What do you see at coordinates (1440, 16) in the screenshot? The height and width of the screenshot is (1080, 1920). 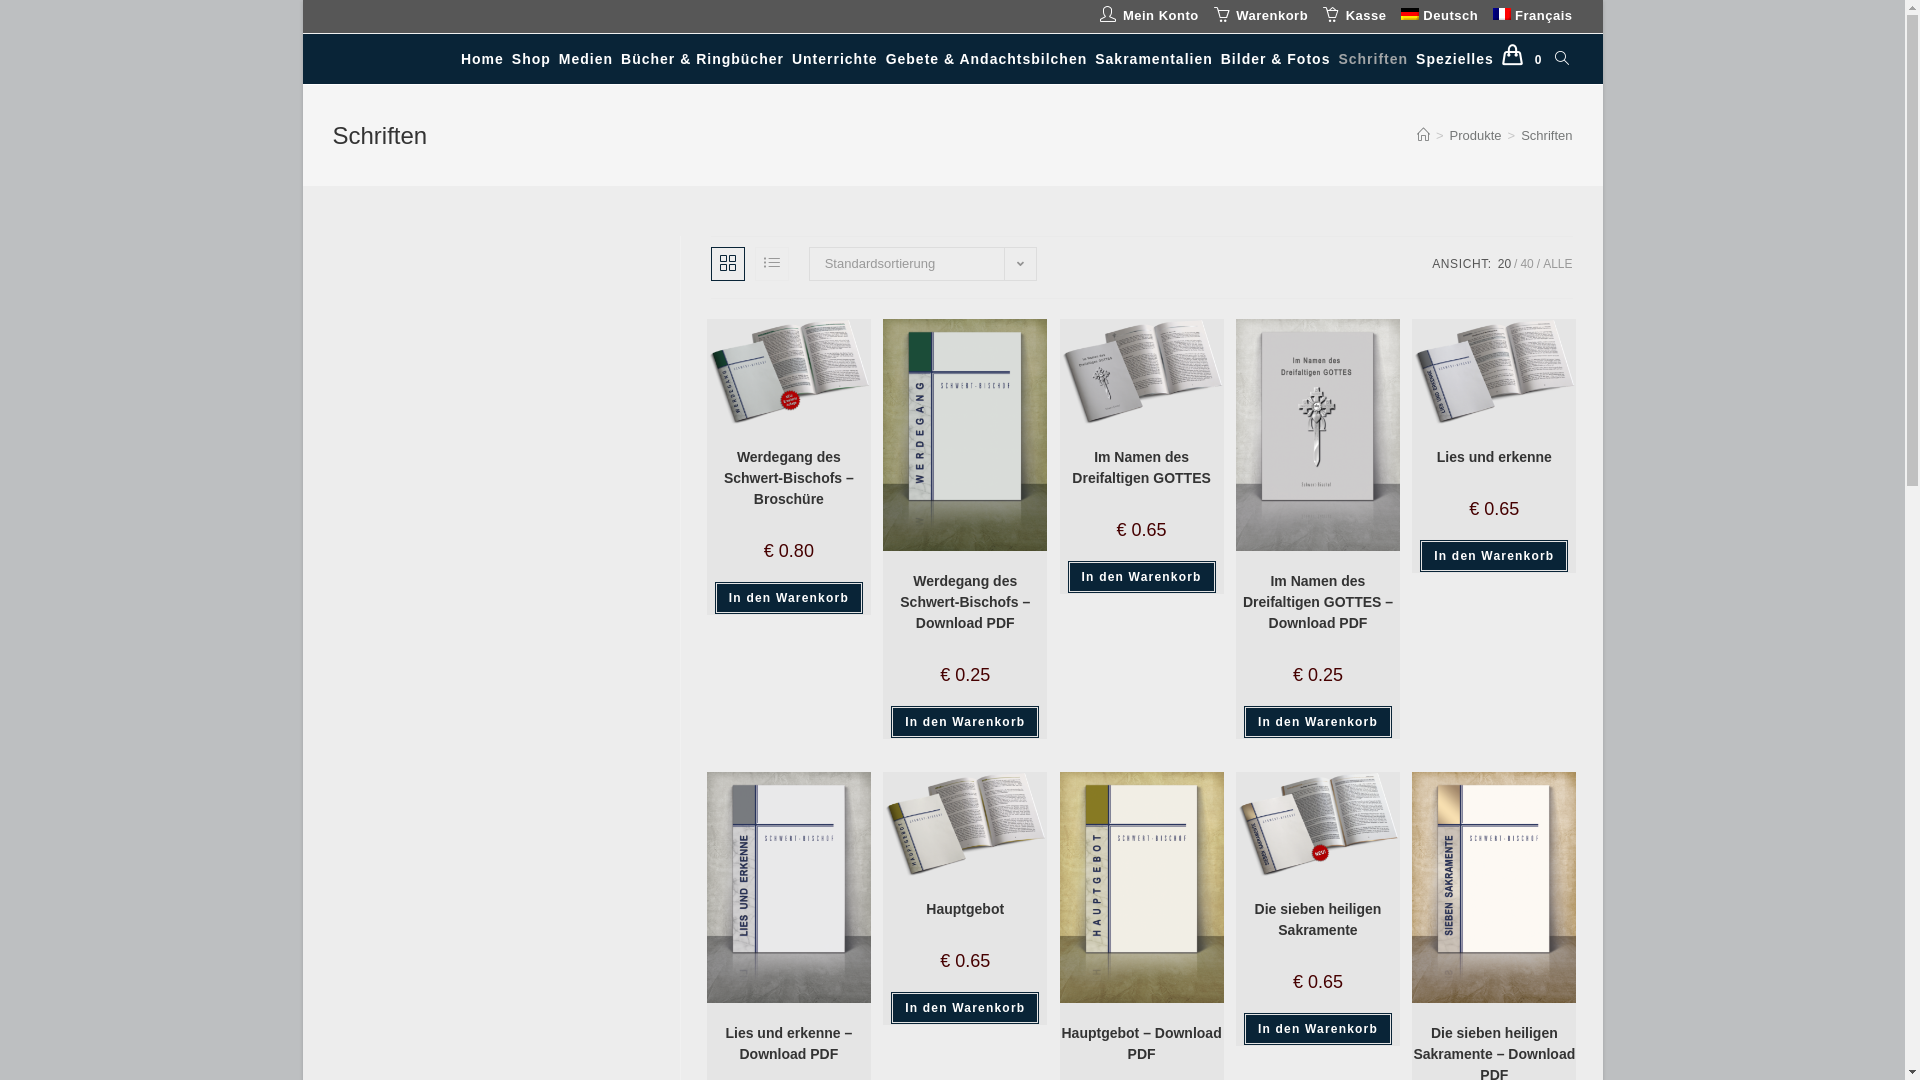 I see `Deutsch` at bounding box center [1440, 16].